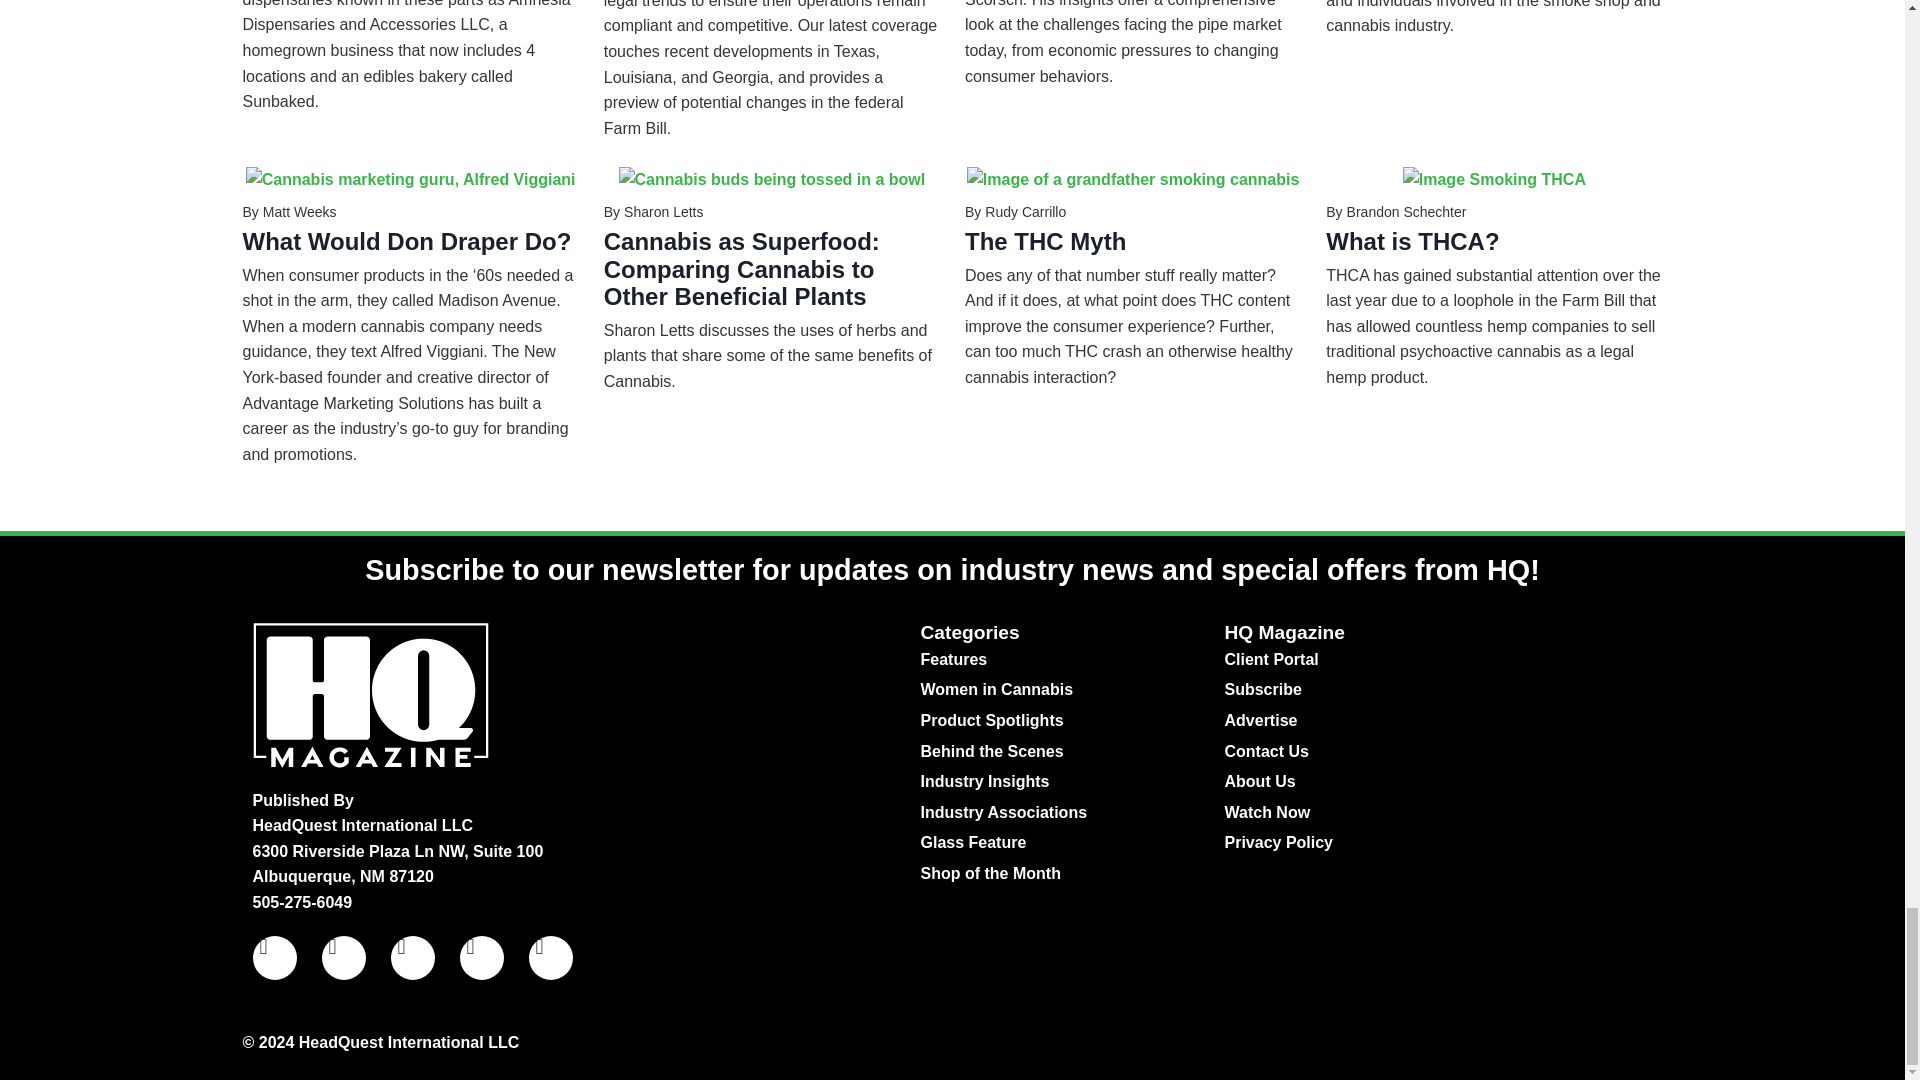  What do you see at coordinates (1494, 180) in the screenshot?
I see `what-is-thca` at bounding box center [1494, 180].